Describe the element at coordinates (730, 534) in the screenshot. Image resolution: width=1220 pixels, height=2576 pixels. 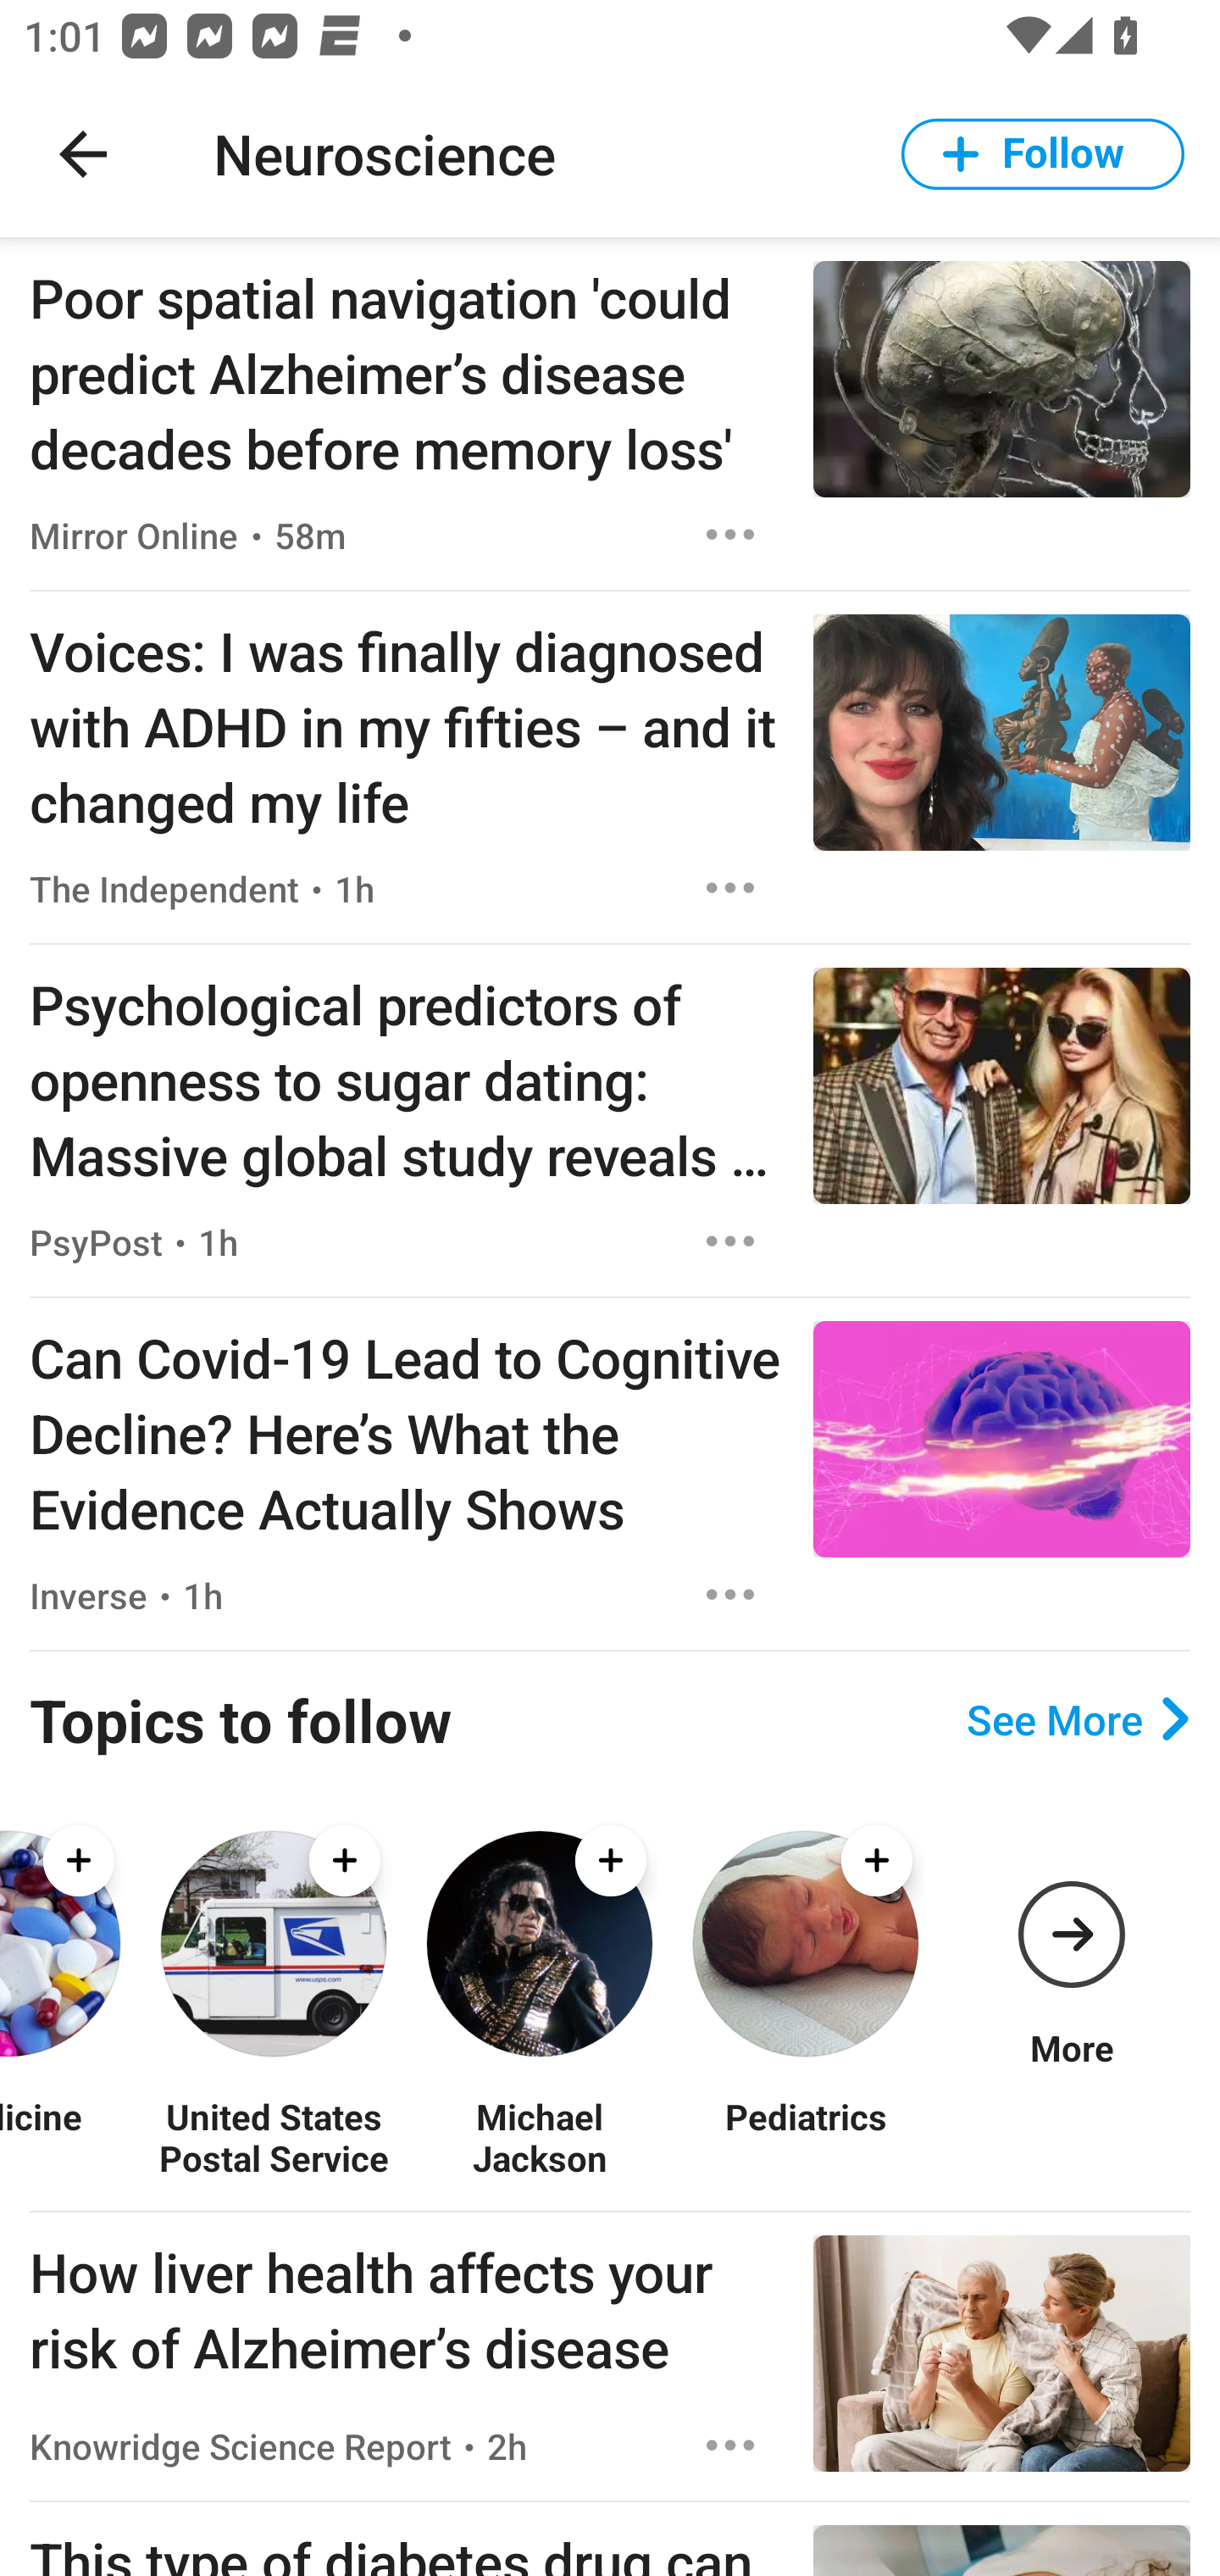
I see `Options` at that location.